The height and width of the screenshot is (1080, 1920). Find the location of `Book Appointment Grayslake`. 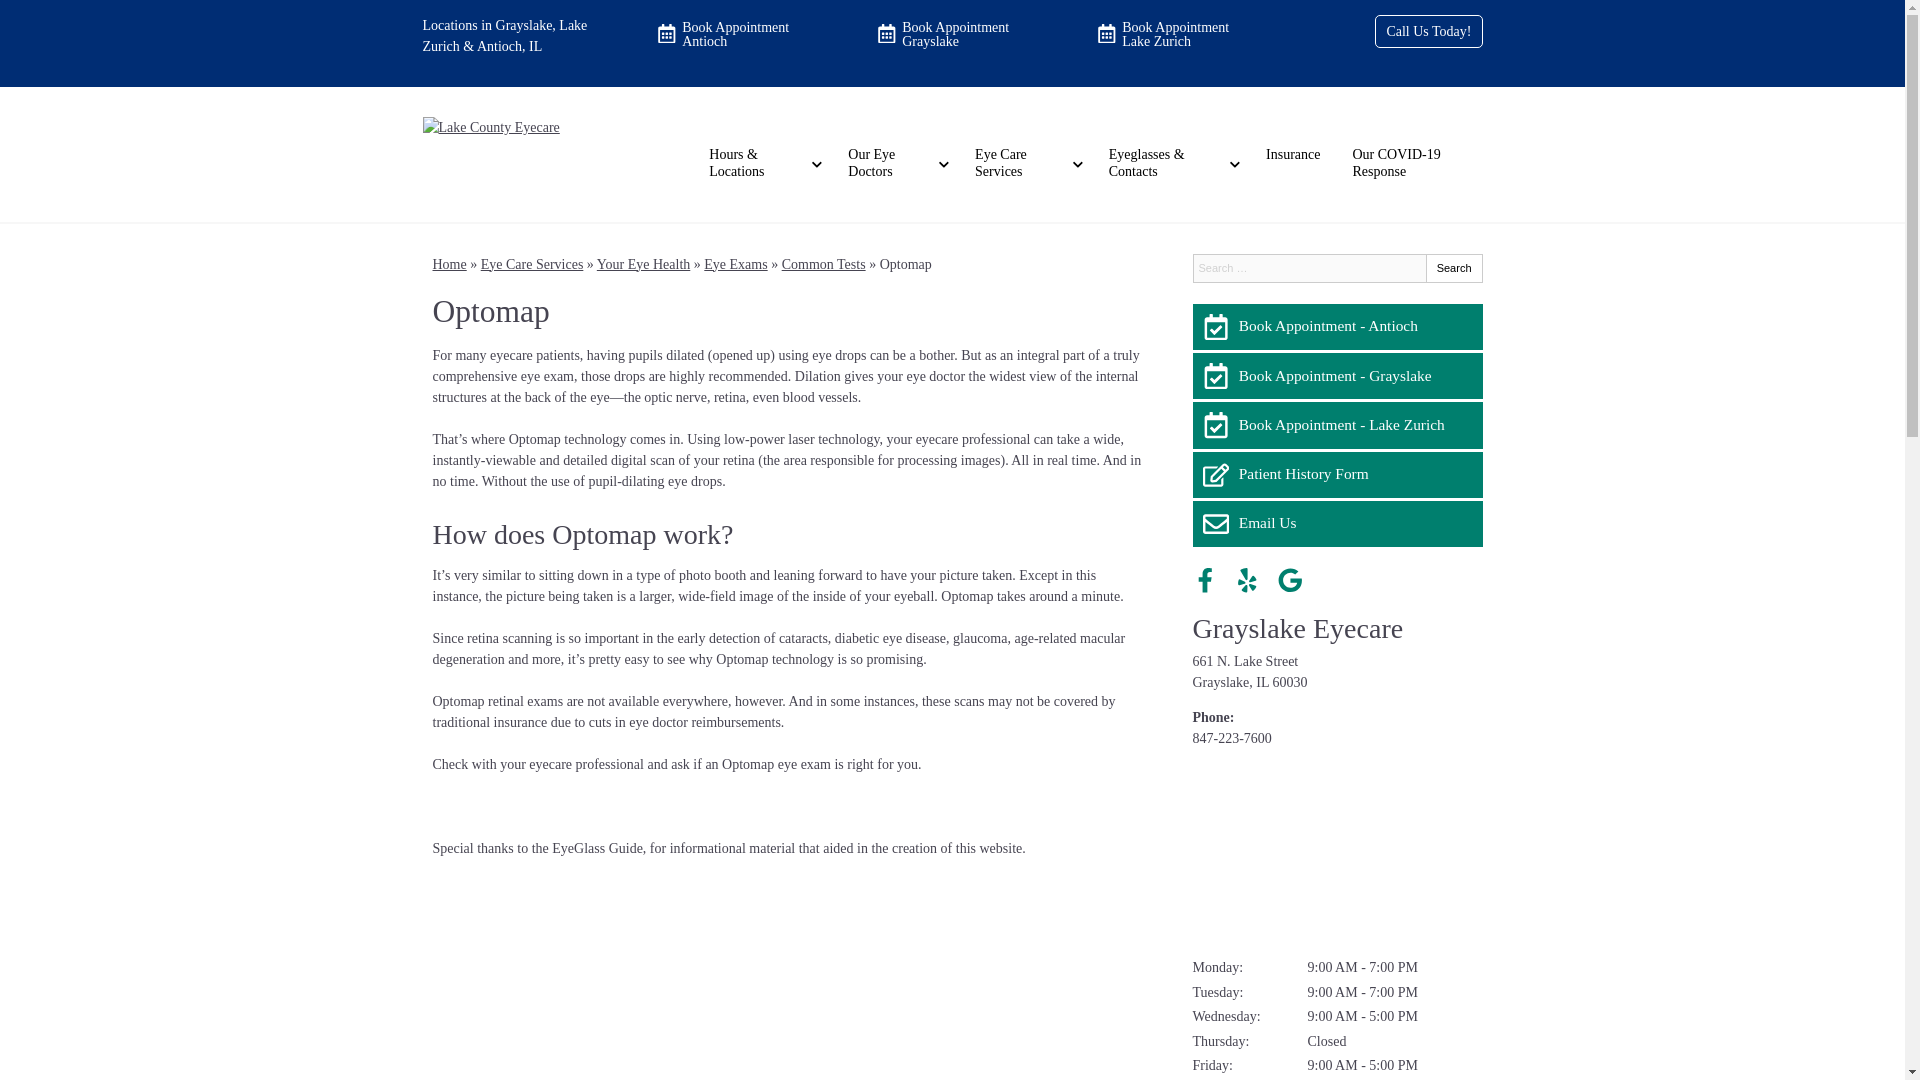

Book Appointment Grayslake is located at coordinates (952, 34).